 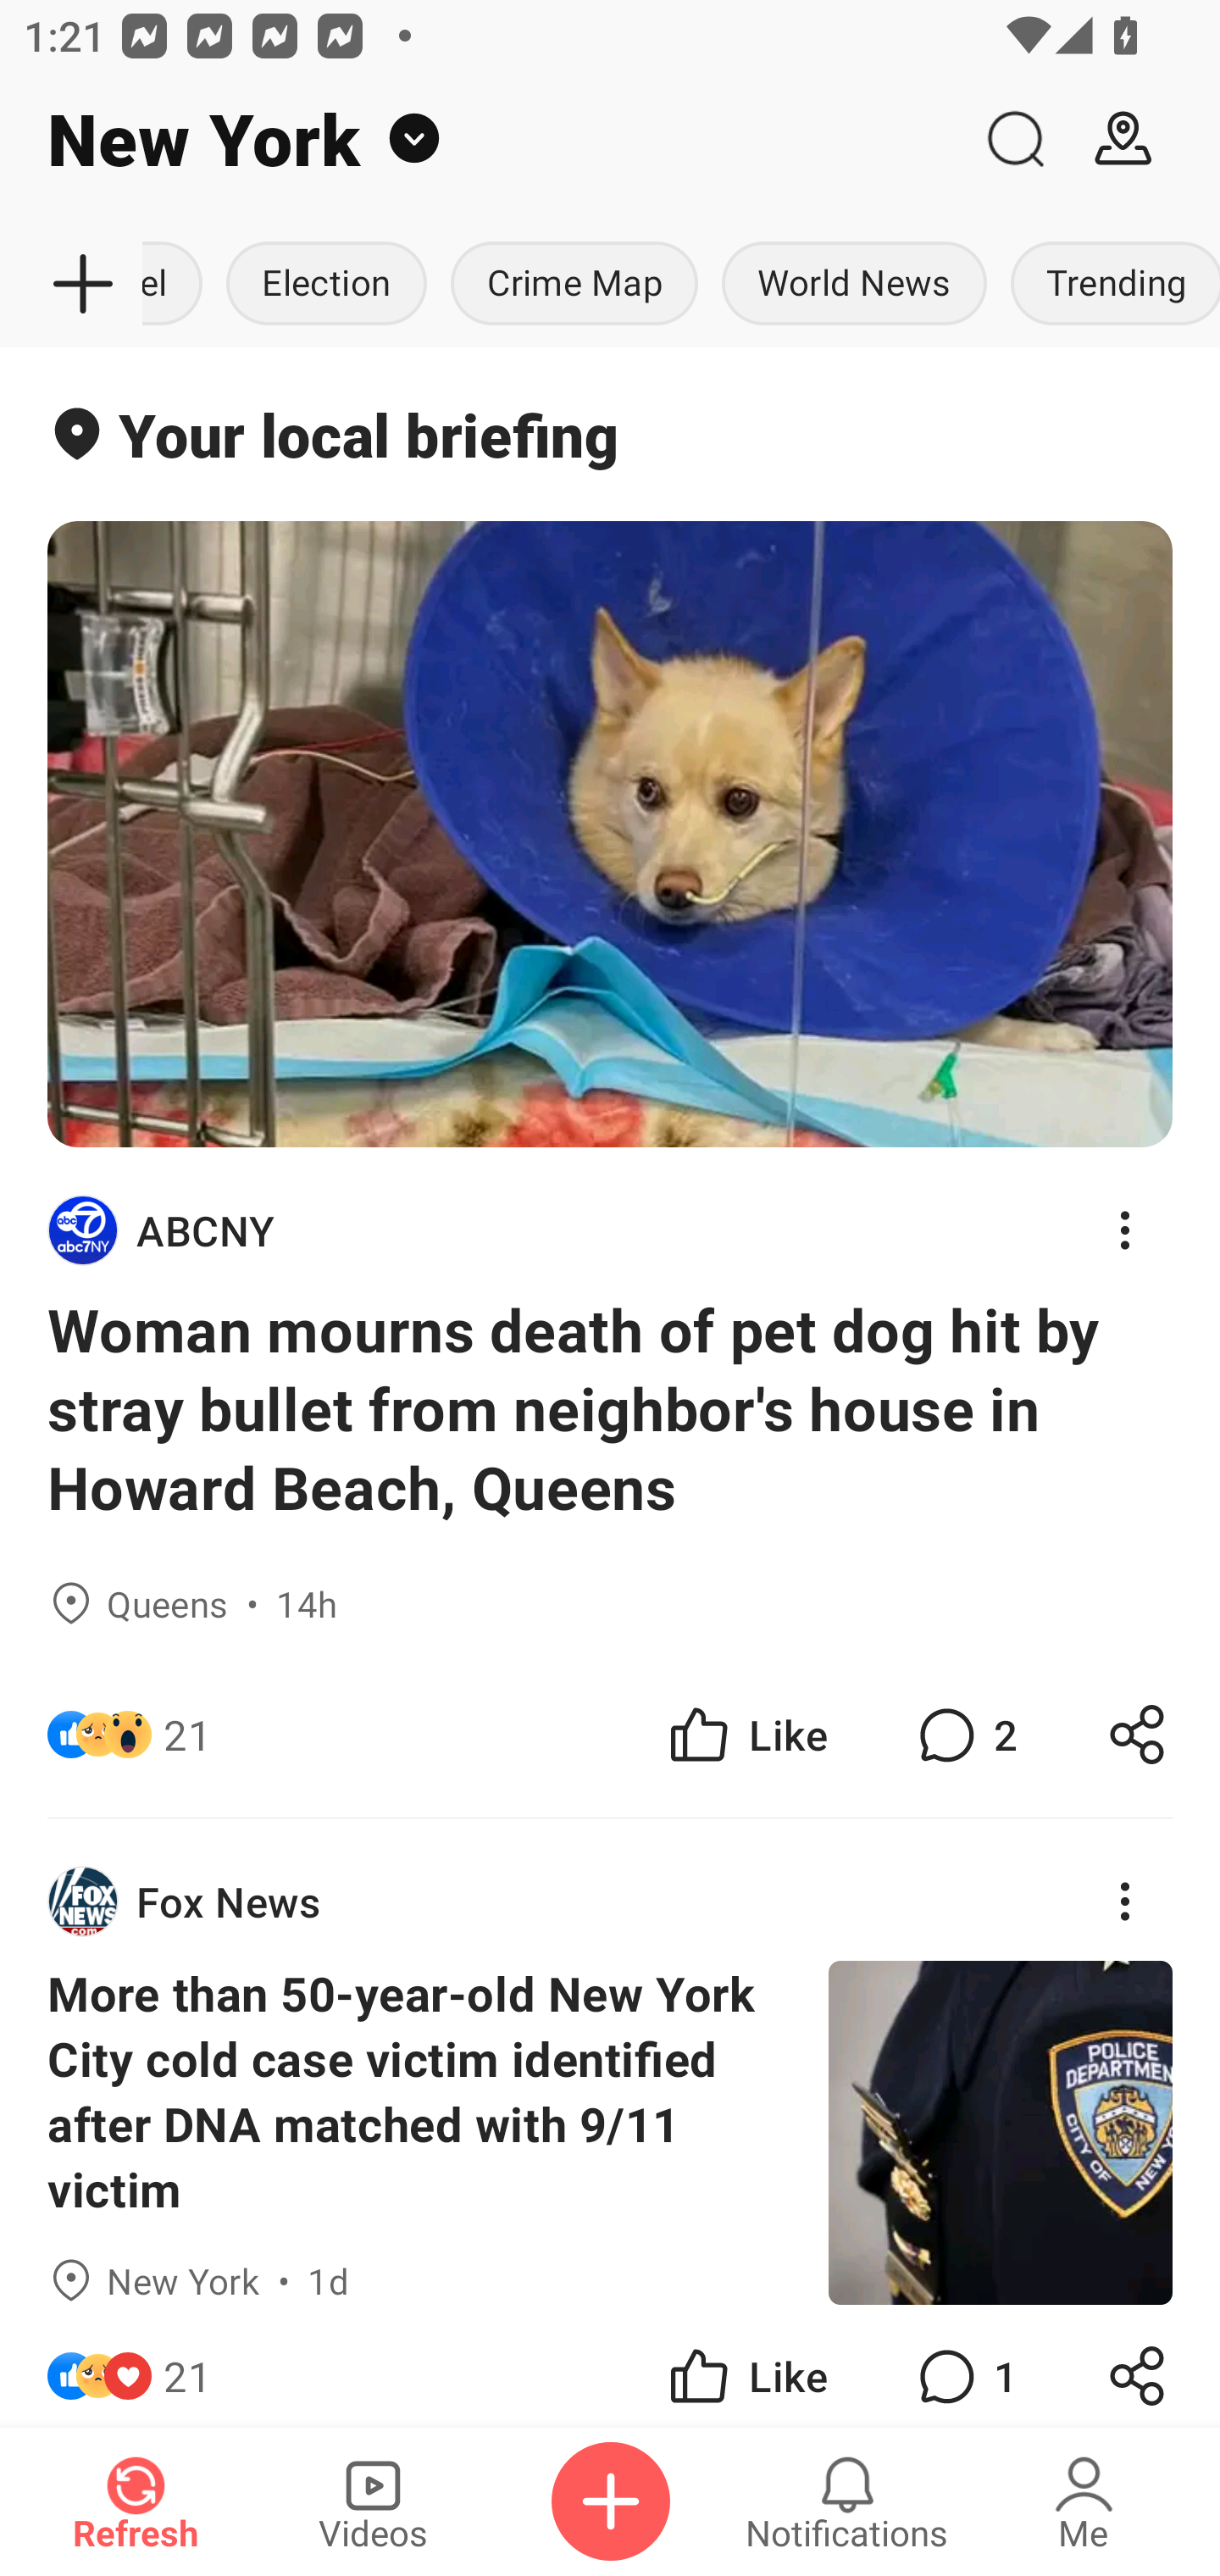 What do you see at coordinates (854, 285) in the screenshot?
I see `World News` at bounding box center [854, 285].